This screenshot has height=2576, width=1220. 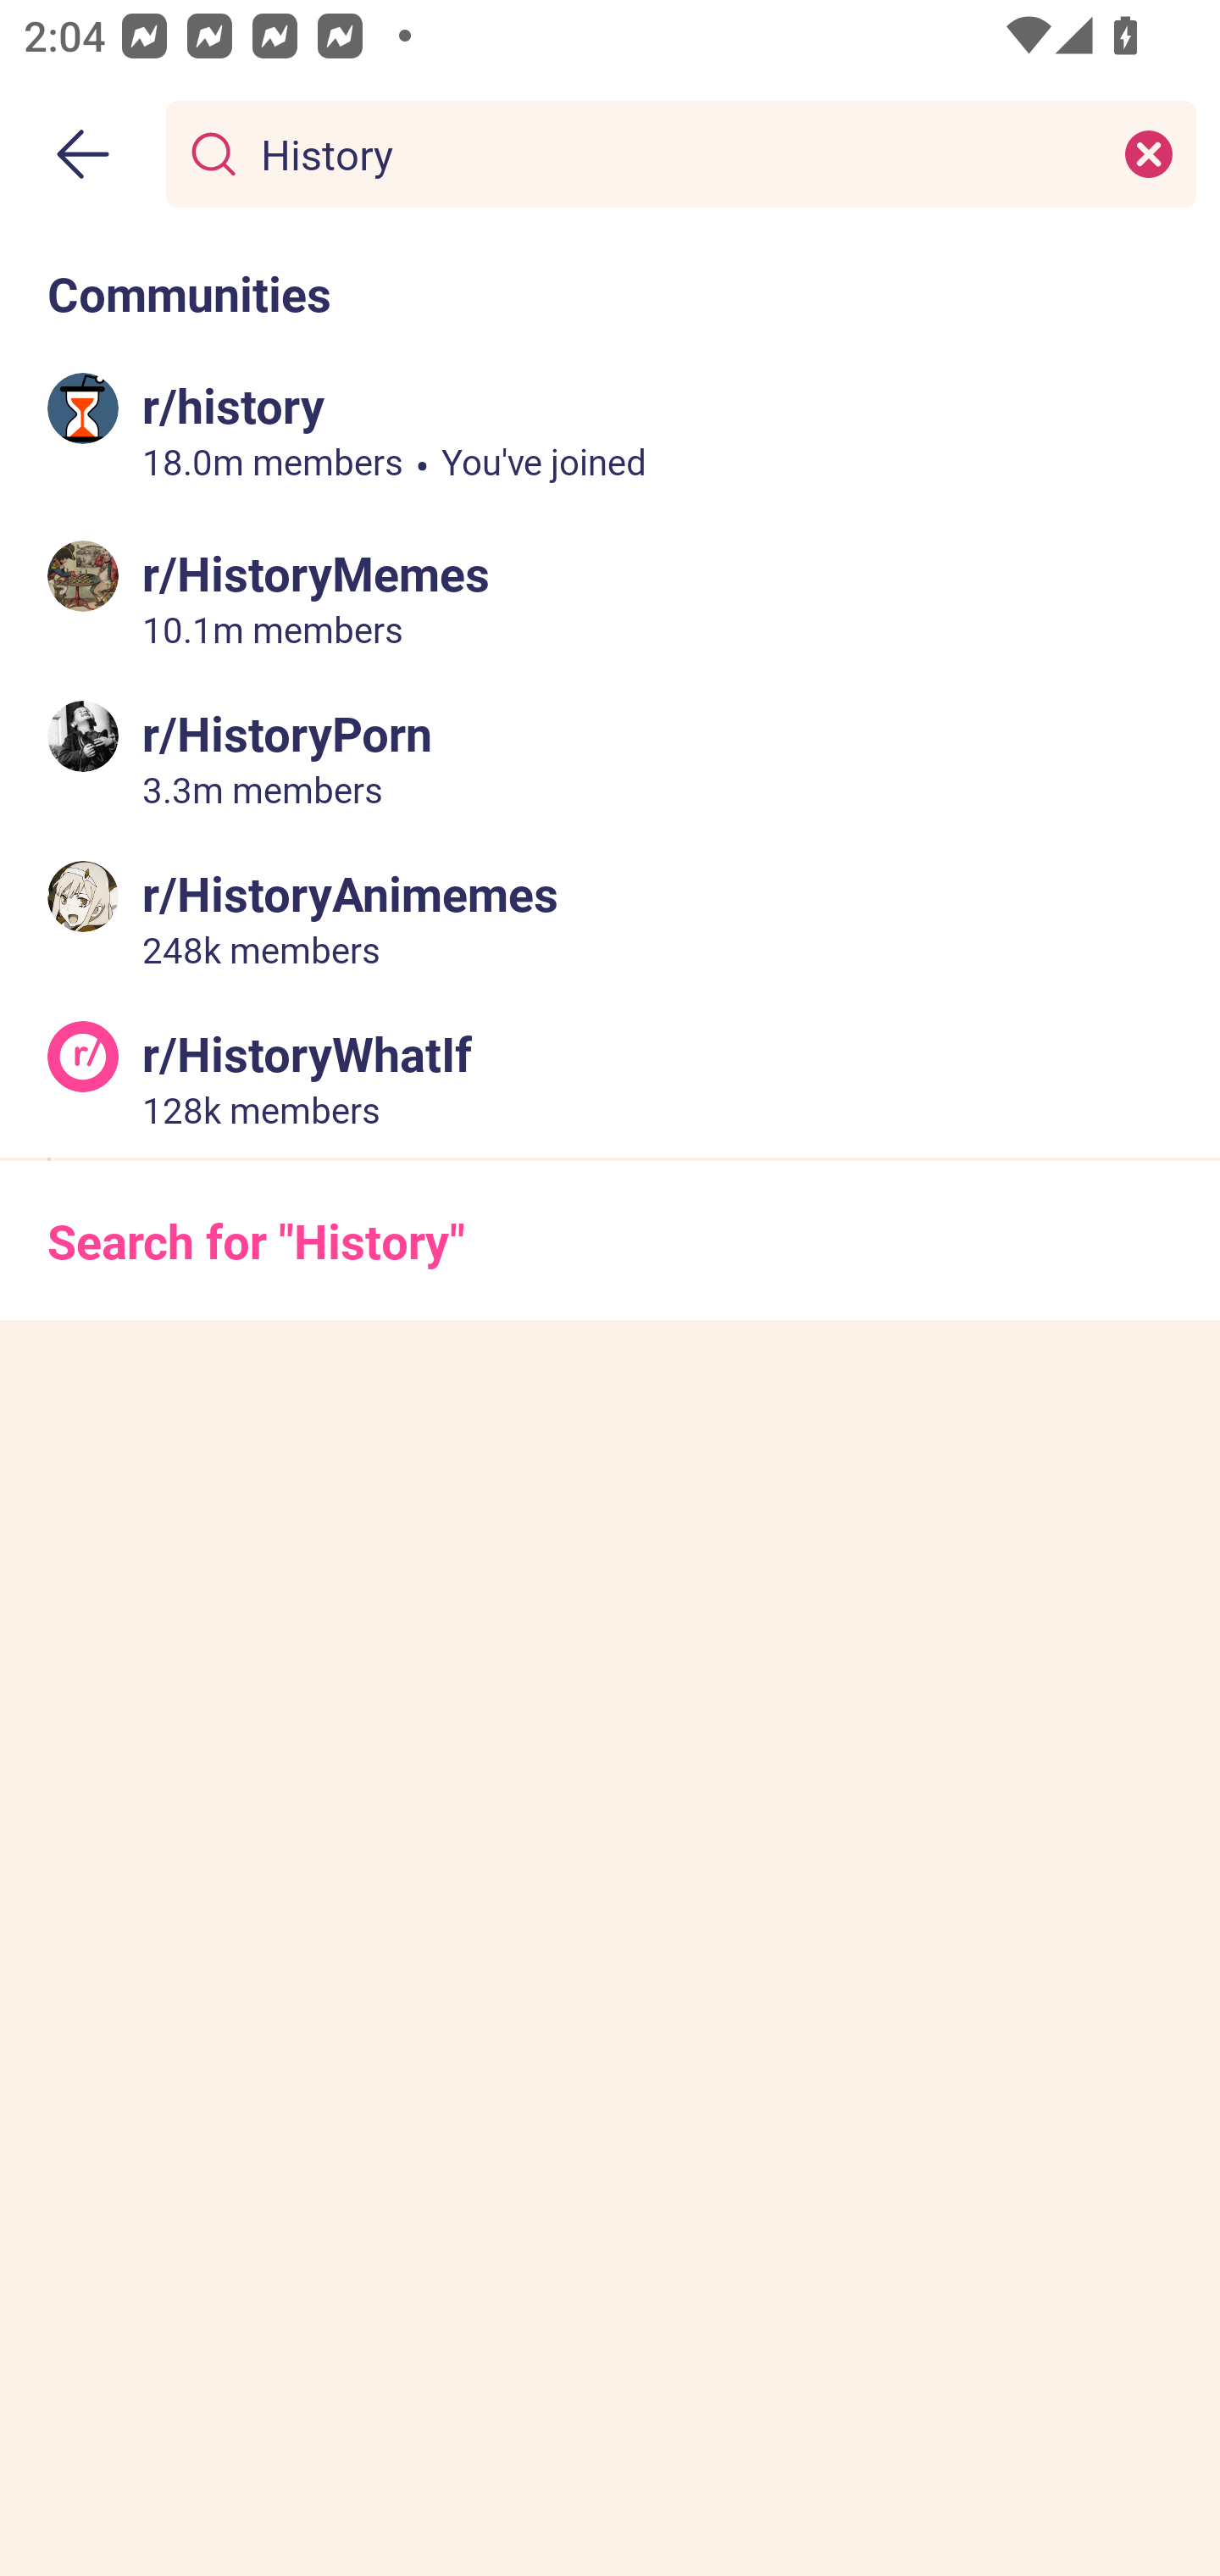 What do you see at coordinates (610, 1076) in the screenshot?
I see `r/HistoryWhatIf 128k members 128 thousand members` at bounding box center [610, 1076].